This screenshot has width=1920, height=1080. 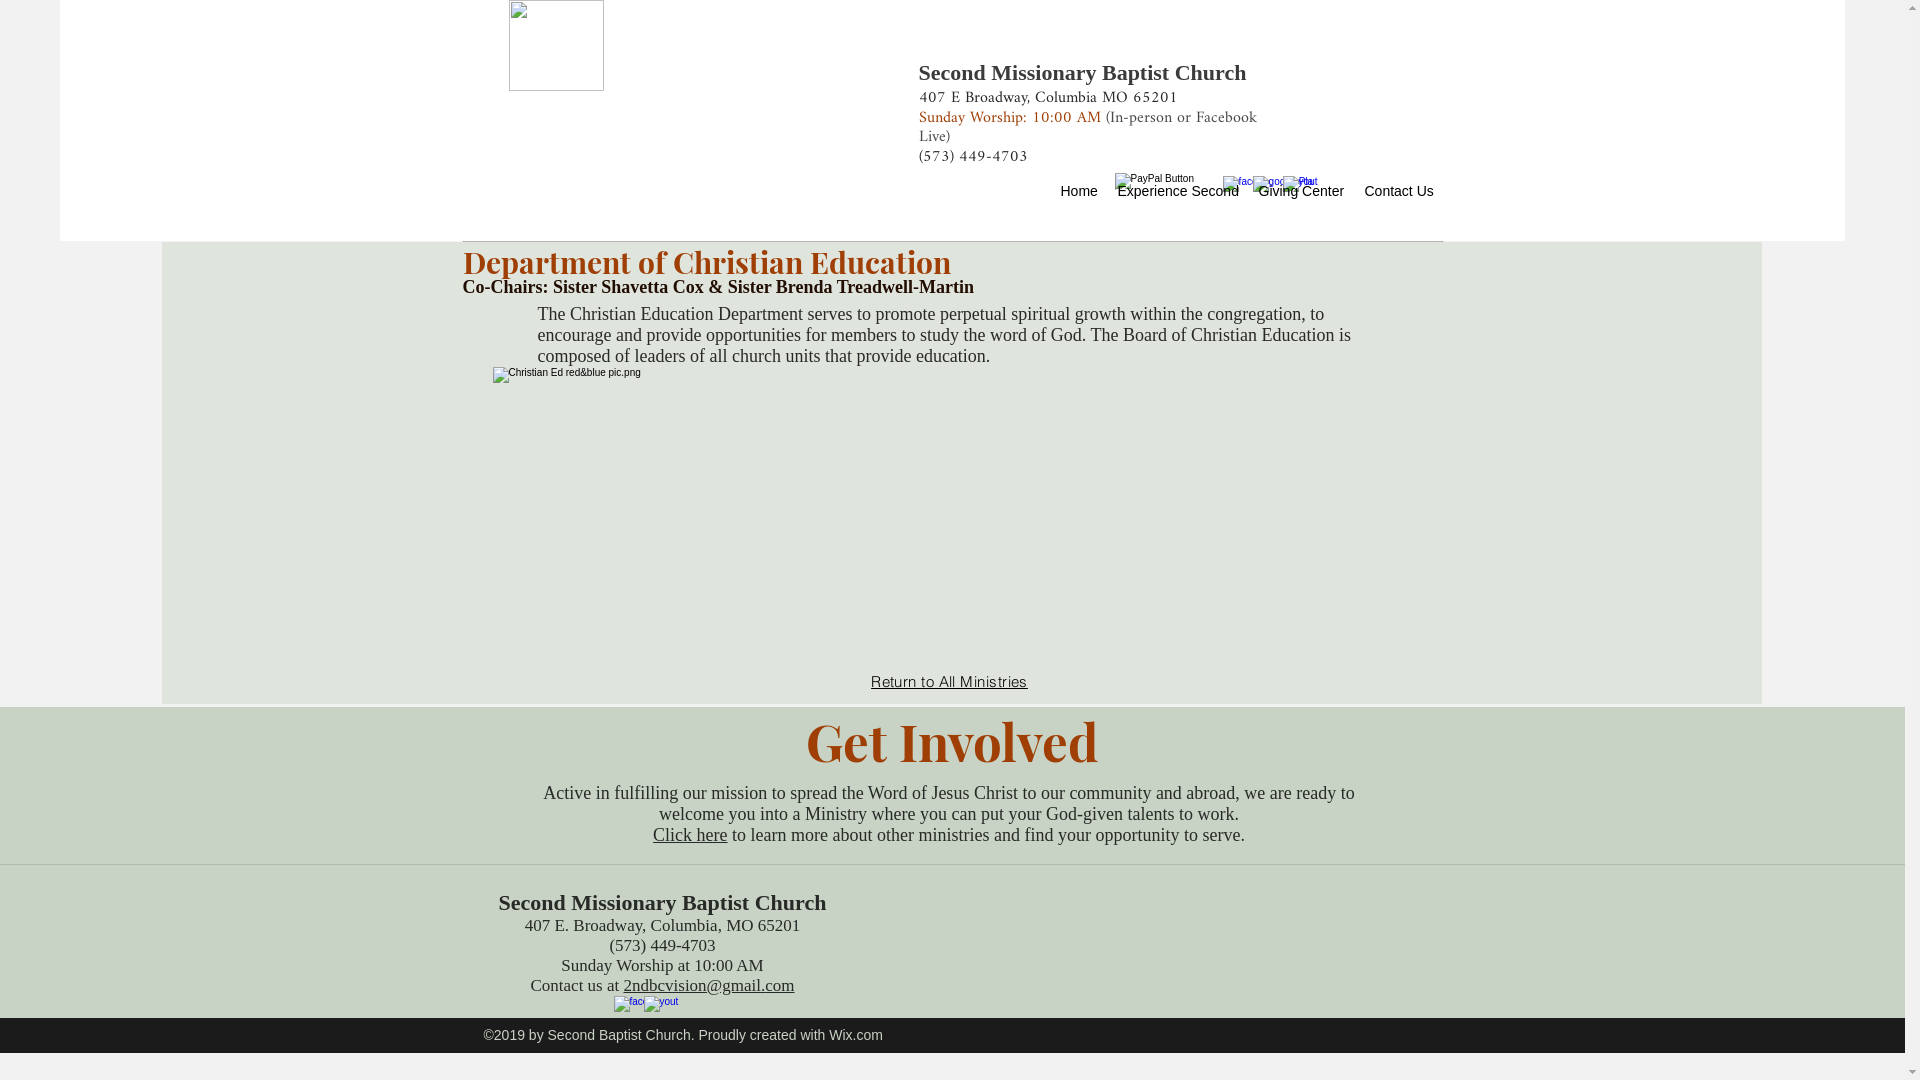 I want to click on Contact Us, so click(x=1398, y=192).